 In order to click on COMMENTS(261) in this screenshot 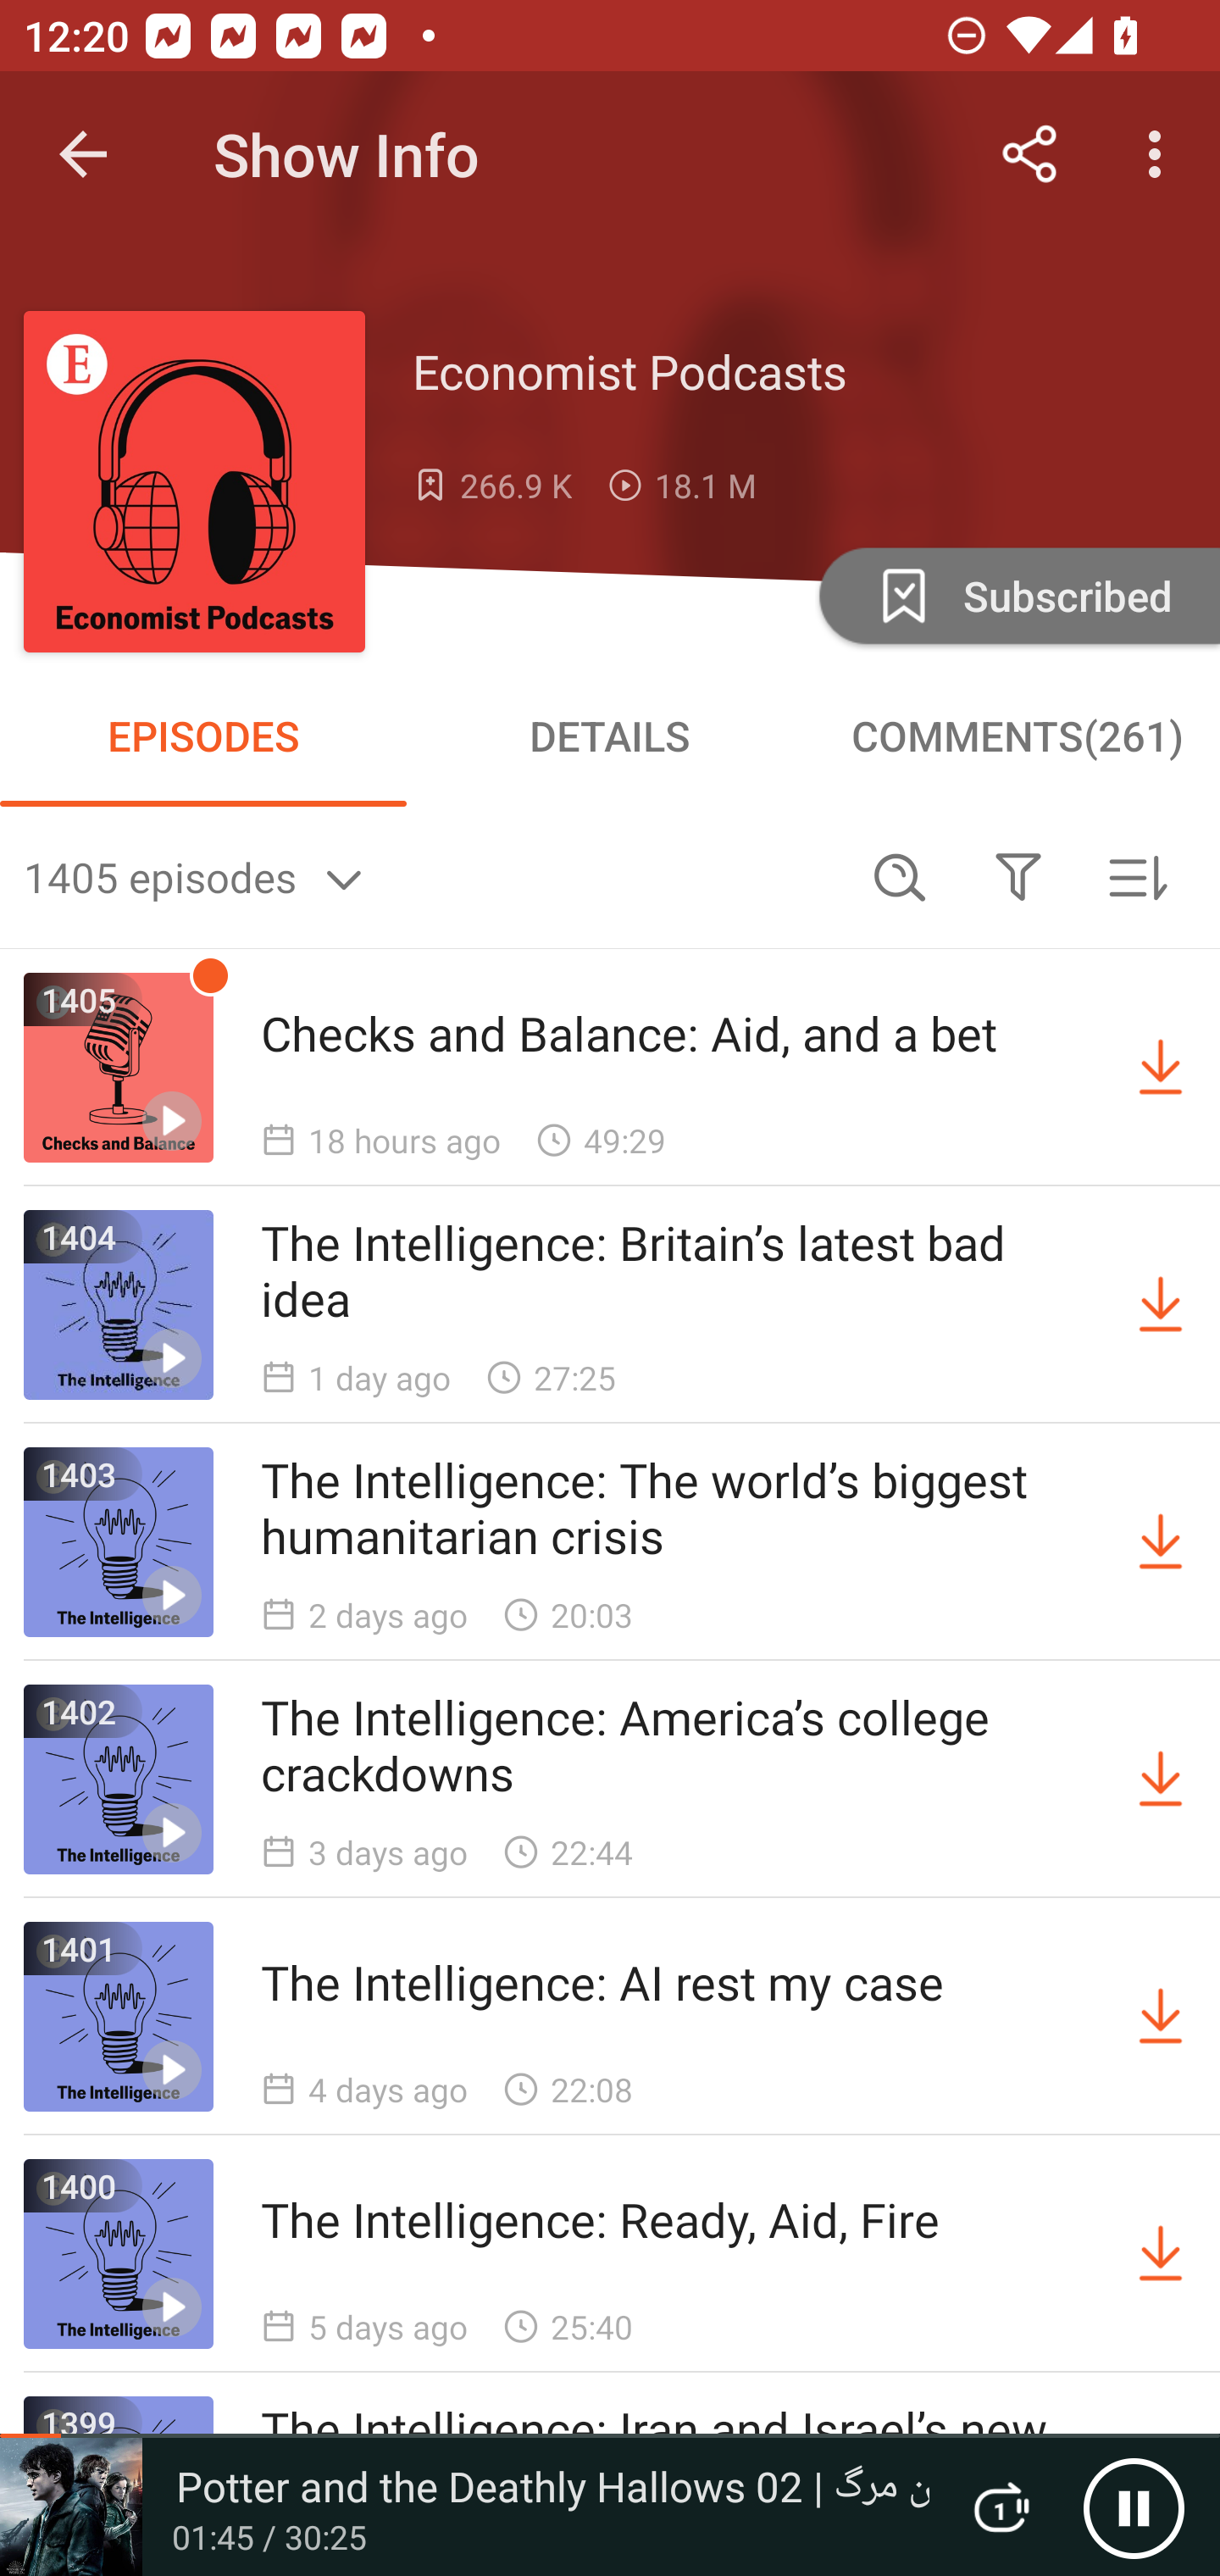, I will do `click(1017, 736)`.